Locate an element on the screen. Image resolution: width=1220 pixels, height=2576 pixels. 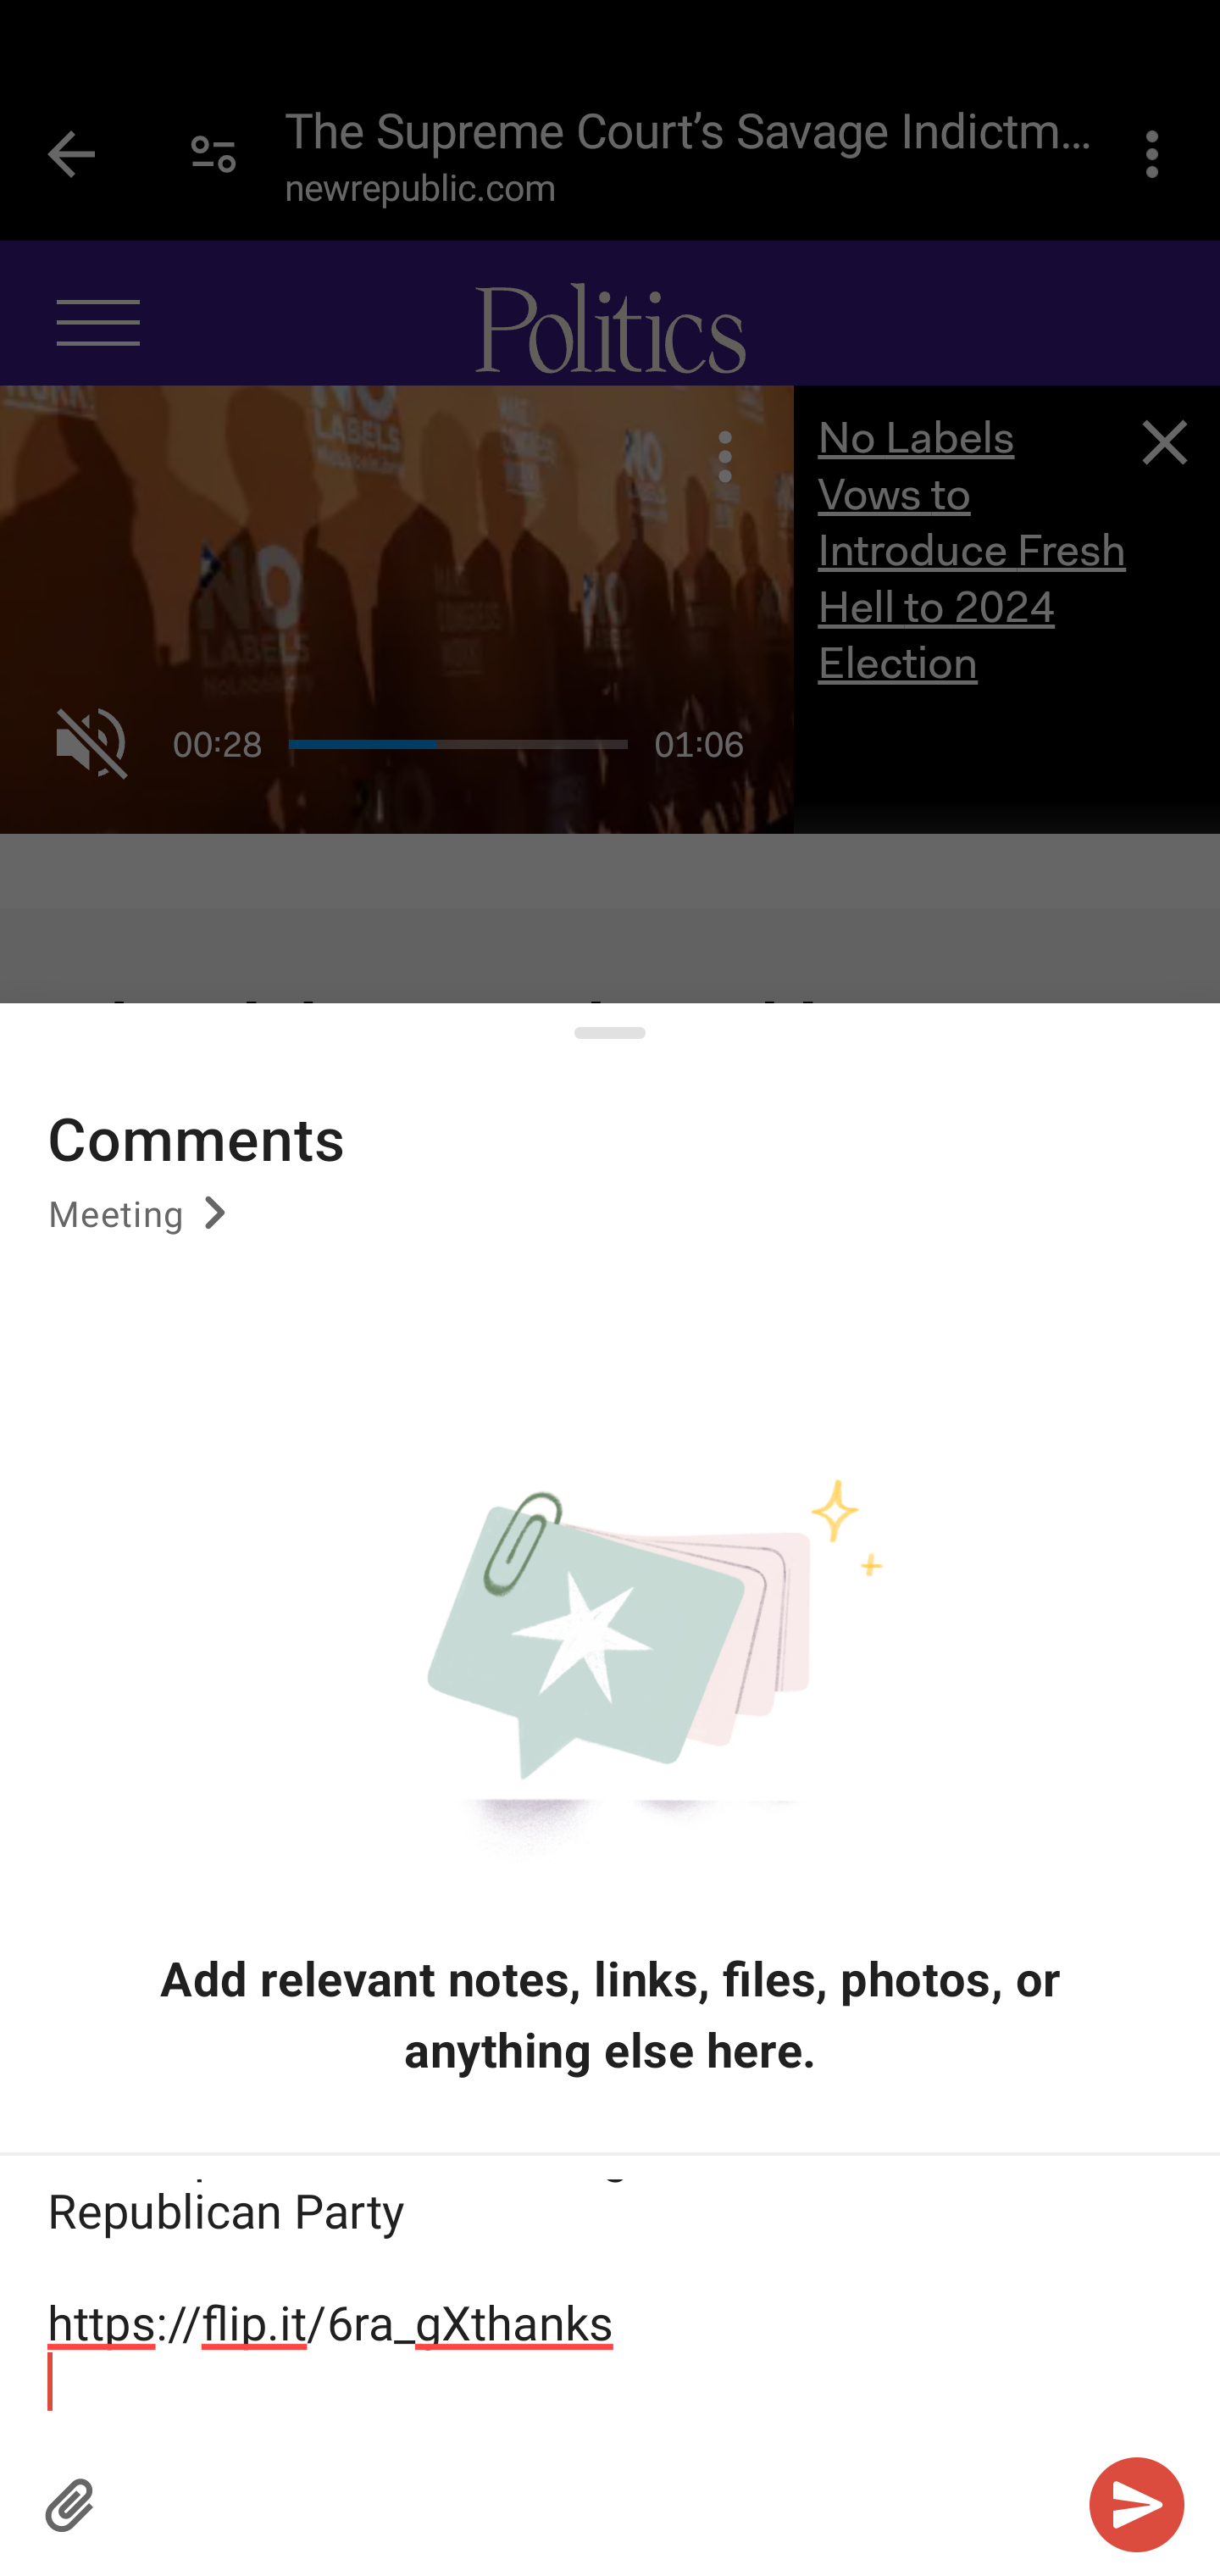
Attachment is located at coordinates (71, 2505).